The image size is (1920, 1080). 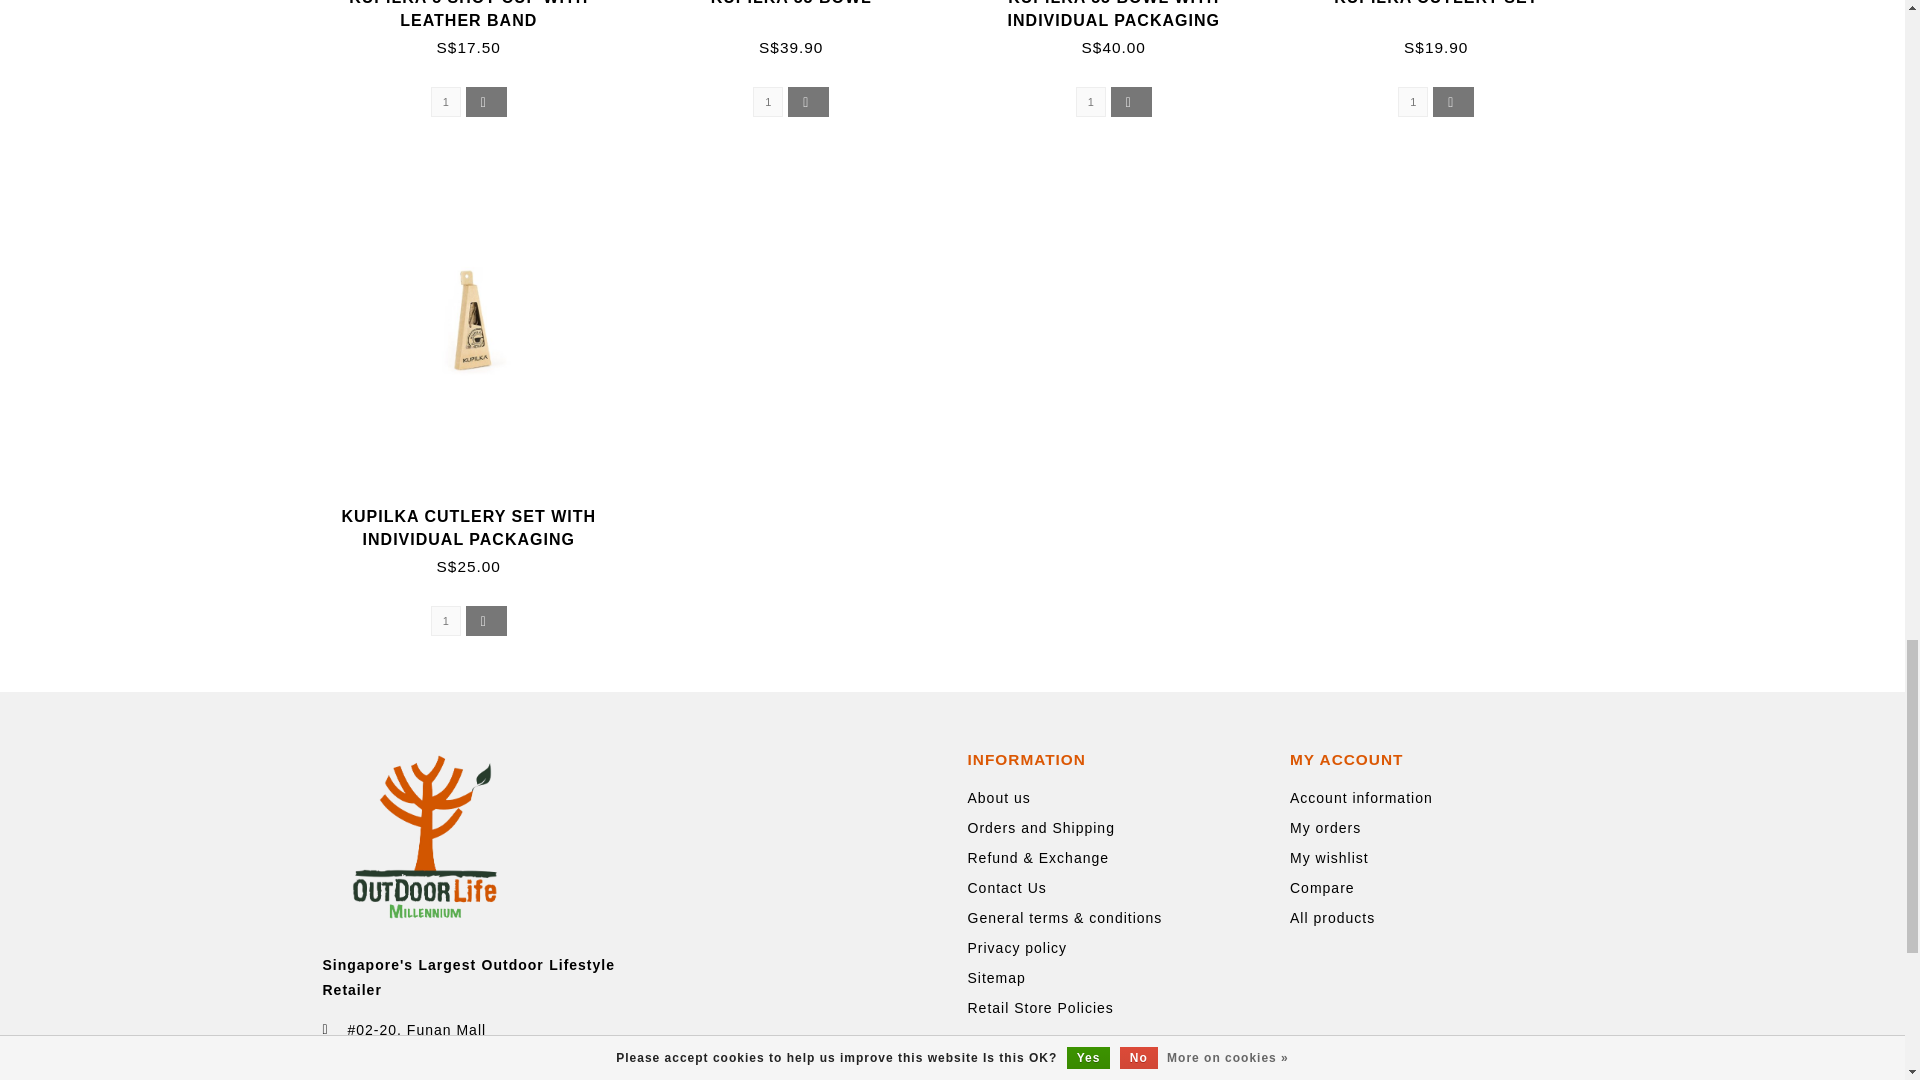 What do you see at coordinates (445, 620) in the screenshot?
I see `1` at bounding box center [445, 620].